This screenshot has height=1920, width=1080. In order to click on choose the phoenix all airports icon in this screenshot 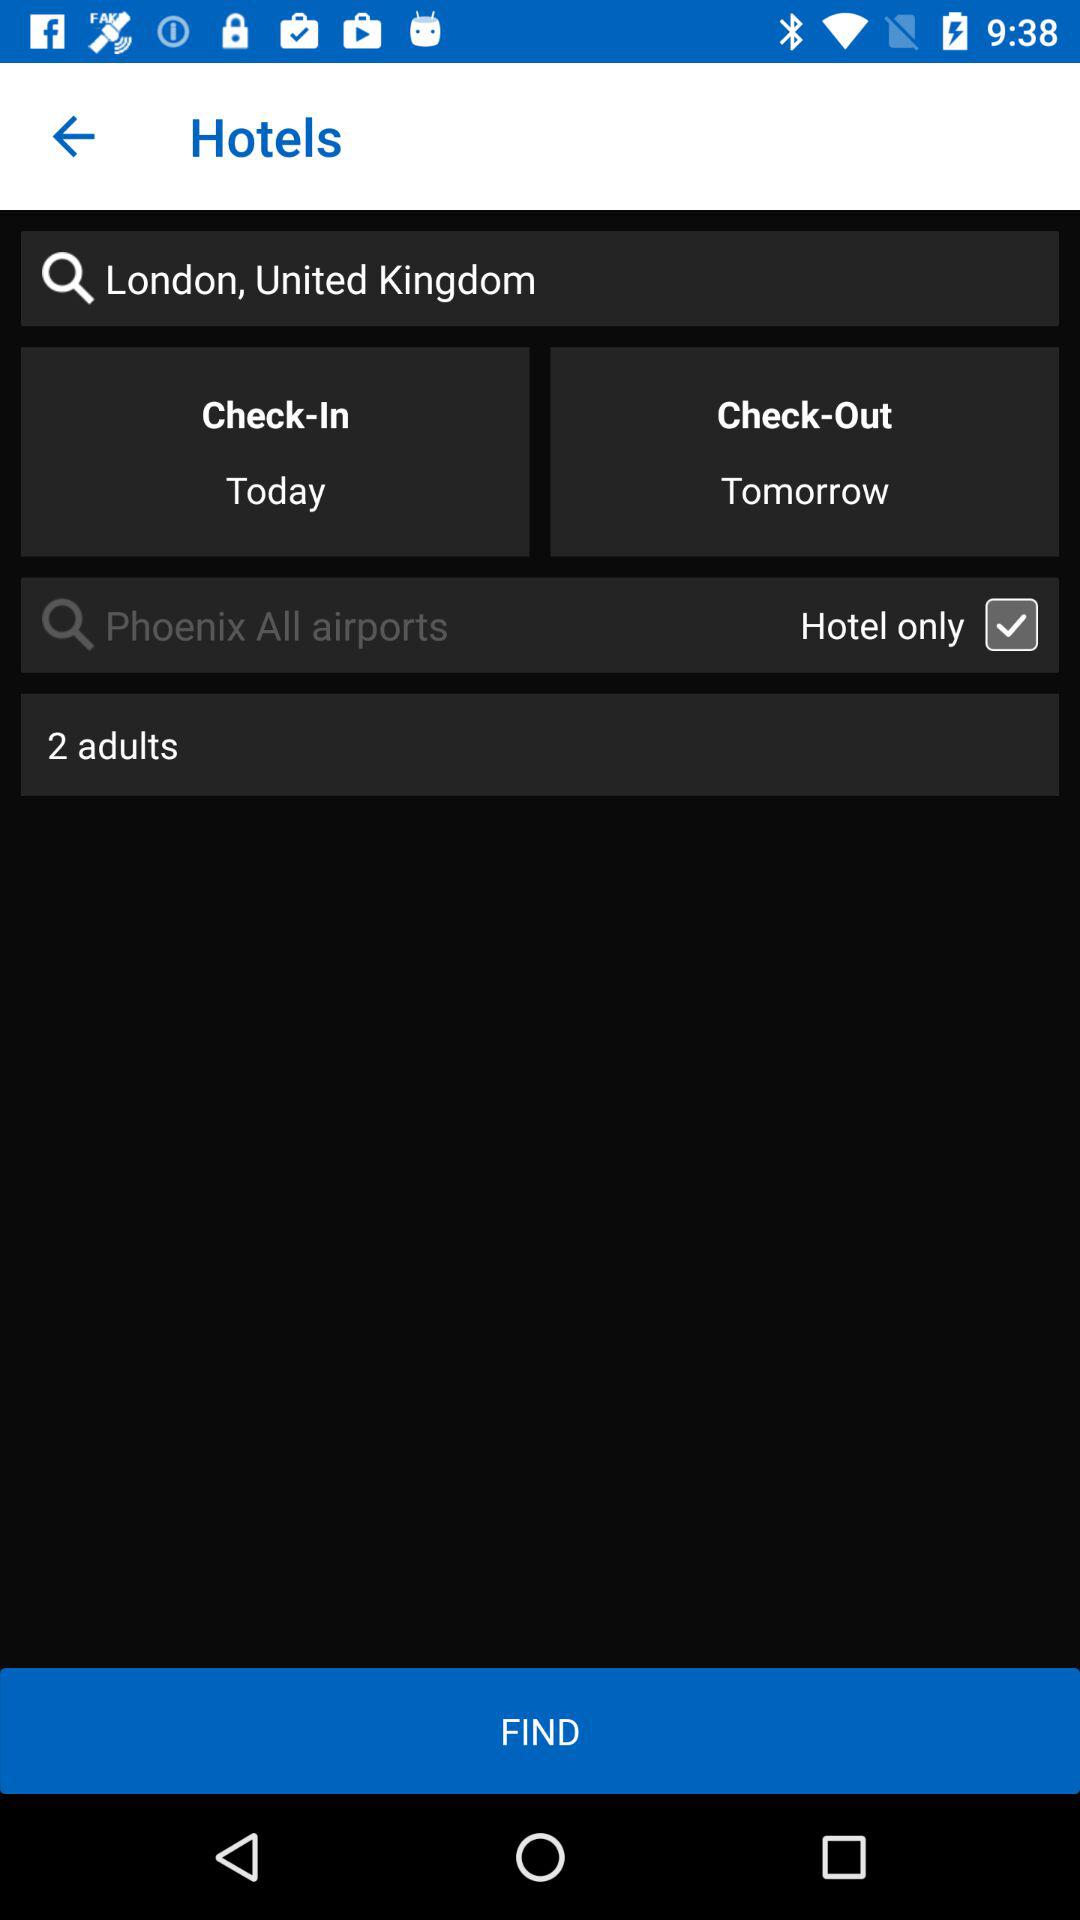, I will do `click(410, 624)`.